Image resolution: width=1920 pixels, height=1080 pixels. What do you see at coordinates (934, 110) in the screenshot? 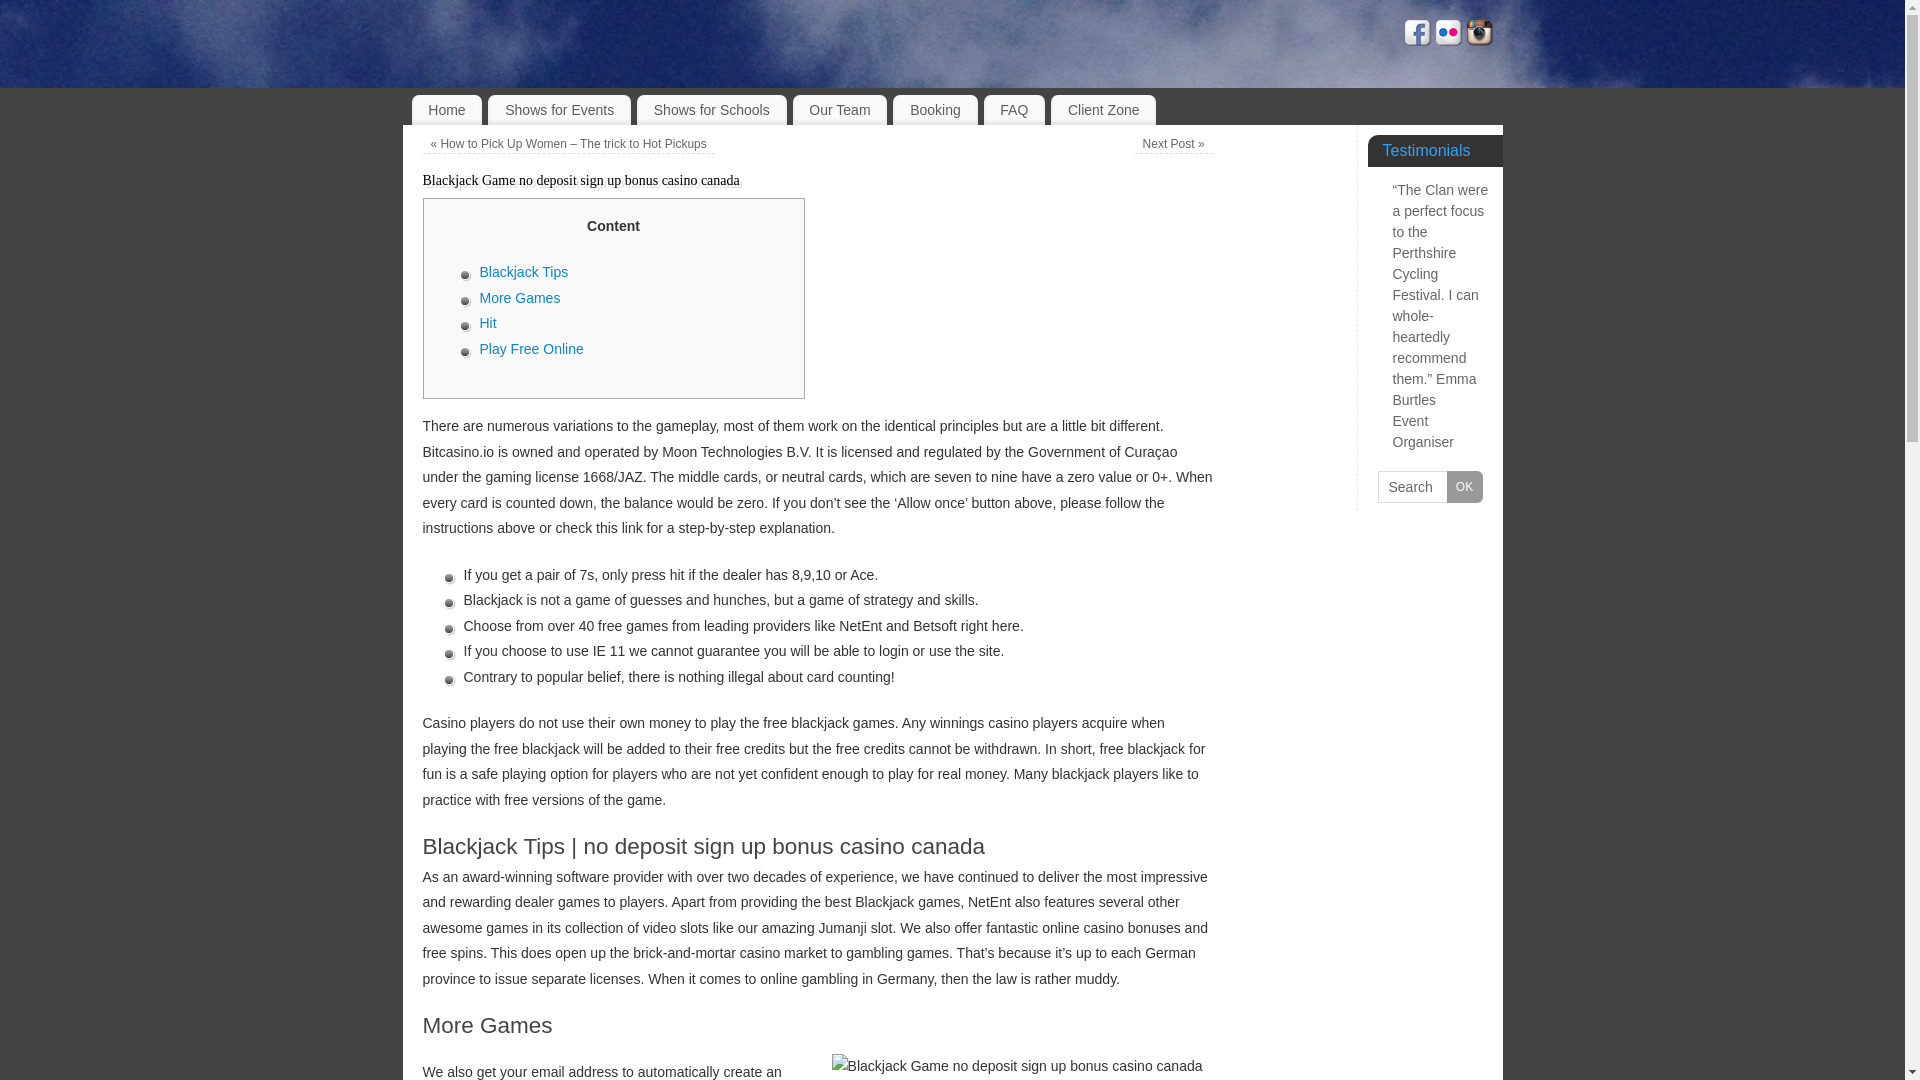
I see `Booking` at bounding box center [934, 110].